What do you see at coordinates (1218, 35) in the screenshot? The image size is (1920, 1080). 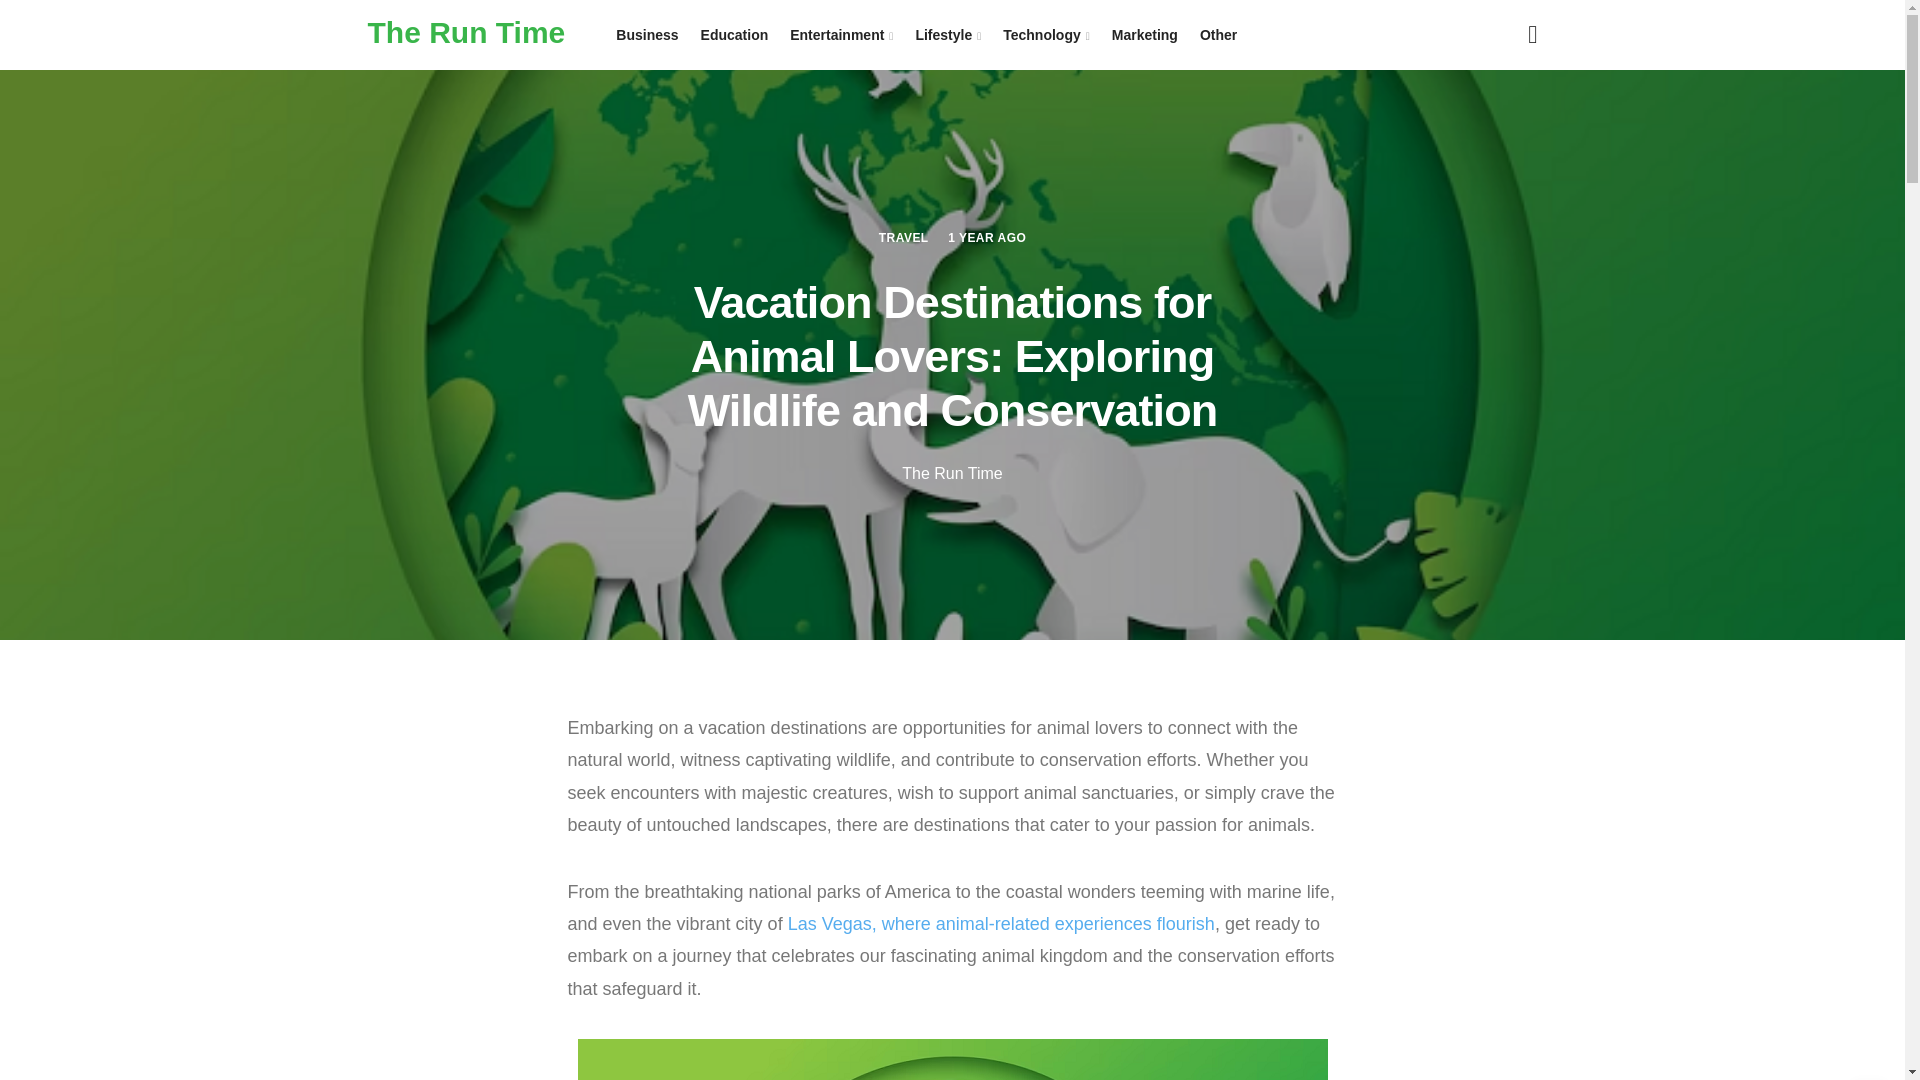 I see `Other` at bounding box center [1218, 35].